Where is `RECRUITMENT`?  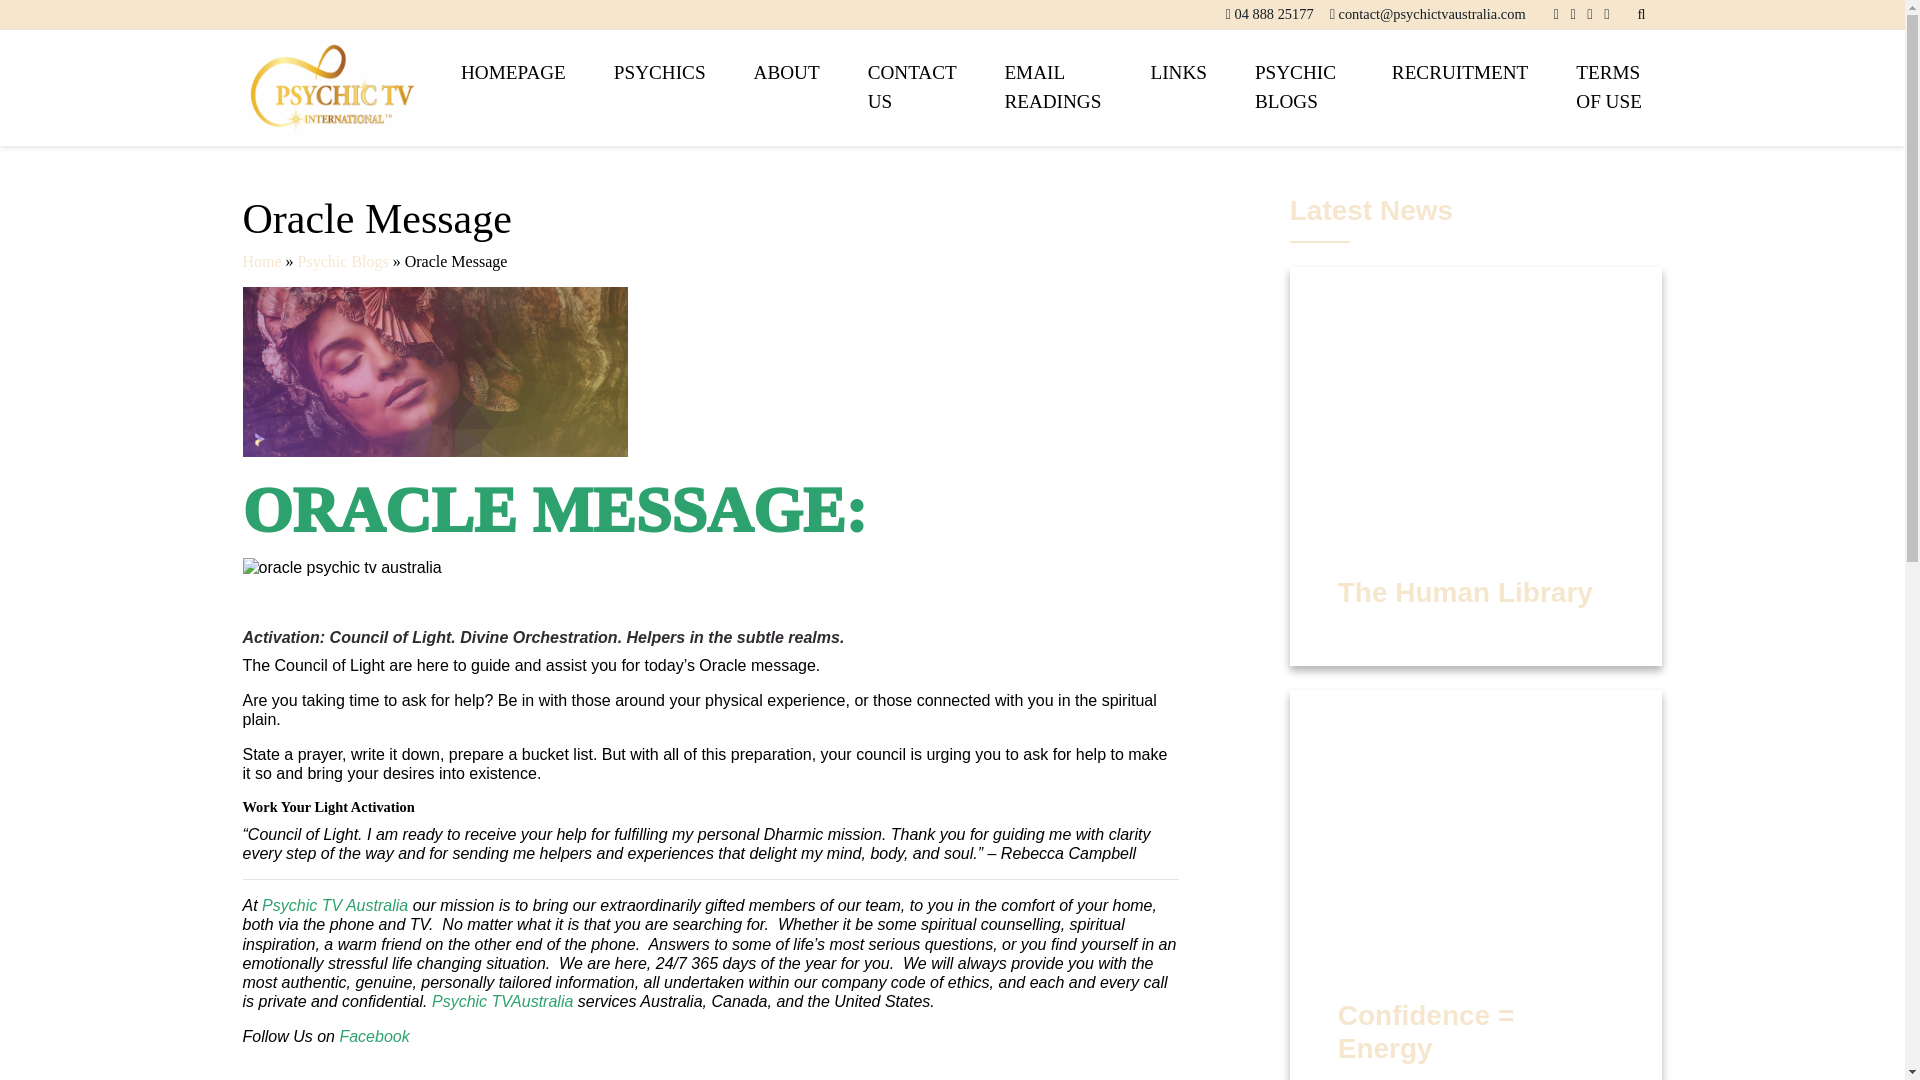
RECRUITMENT is located at coordinates (1459, 73).